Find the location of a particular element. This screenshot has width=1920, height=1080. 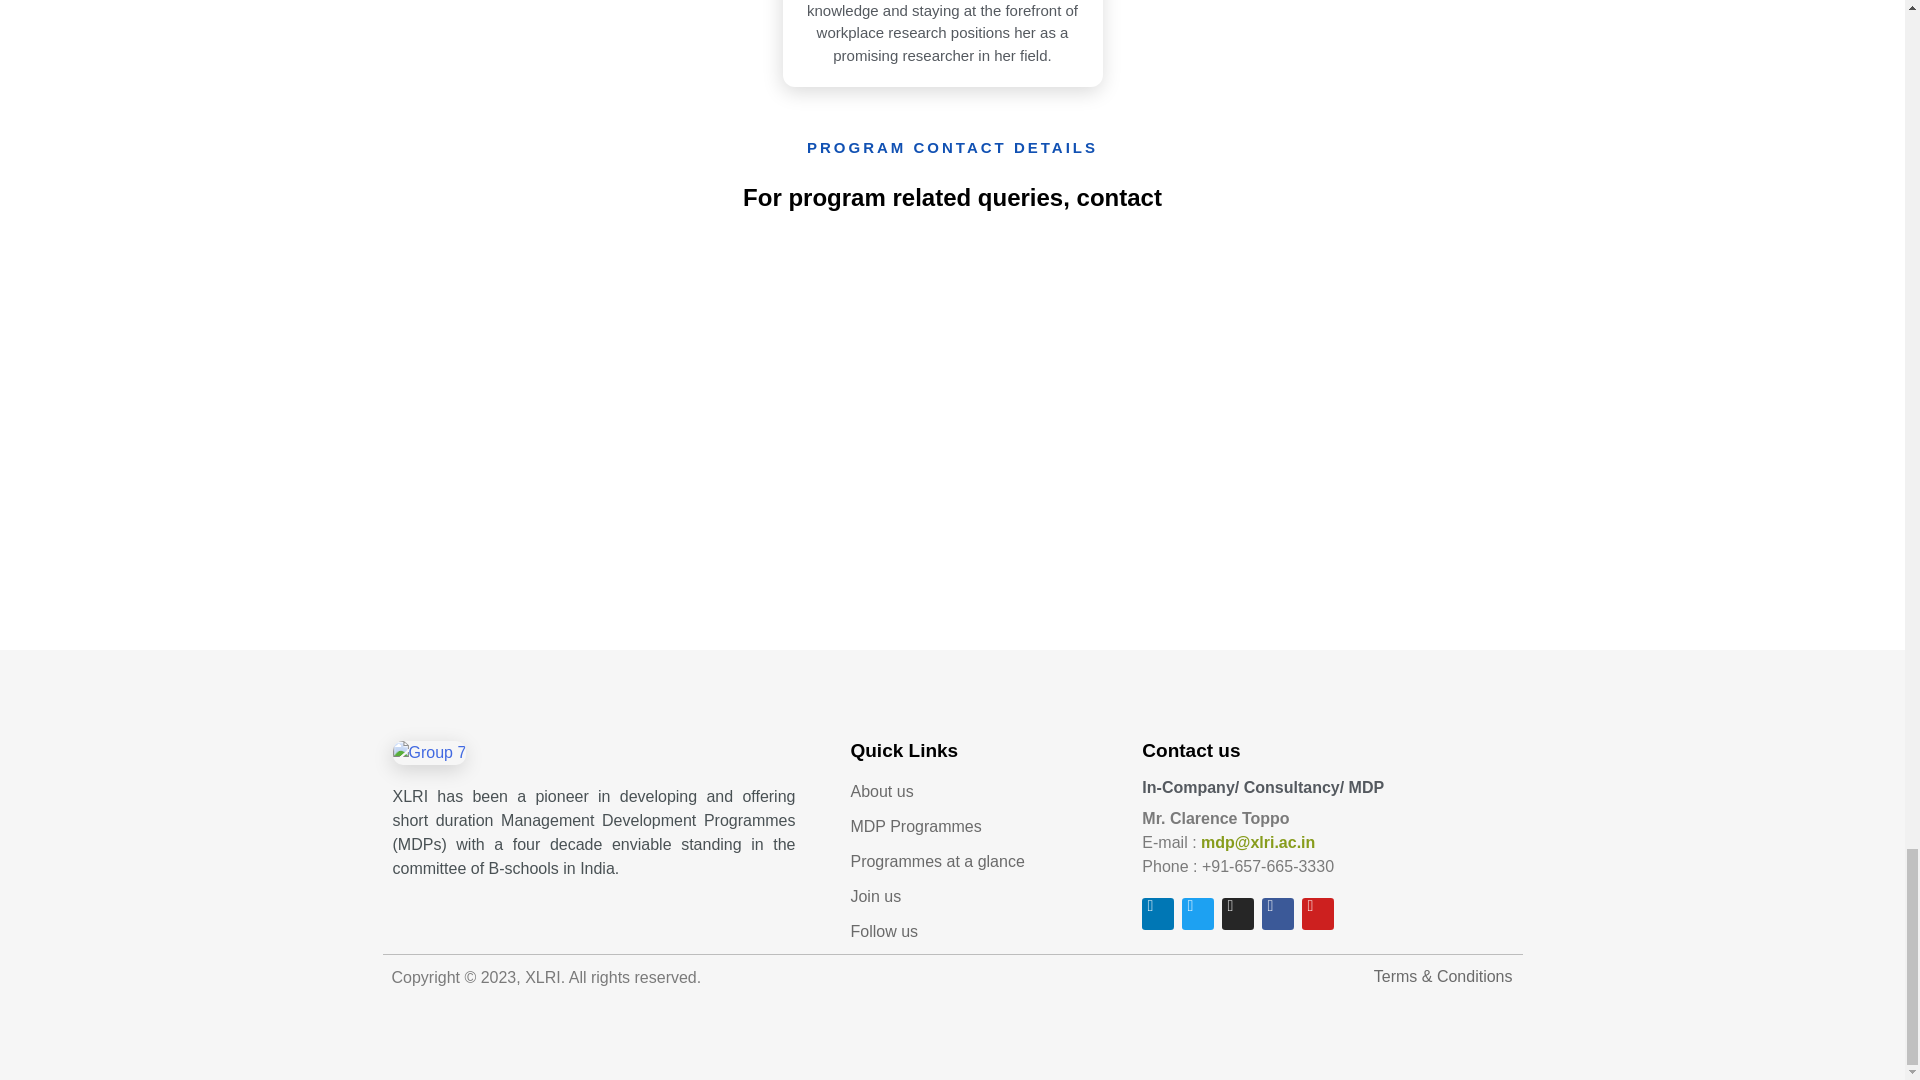

Follow us is located at coordinates (986, 932).